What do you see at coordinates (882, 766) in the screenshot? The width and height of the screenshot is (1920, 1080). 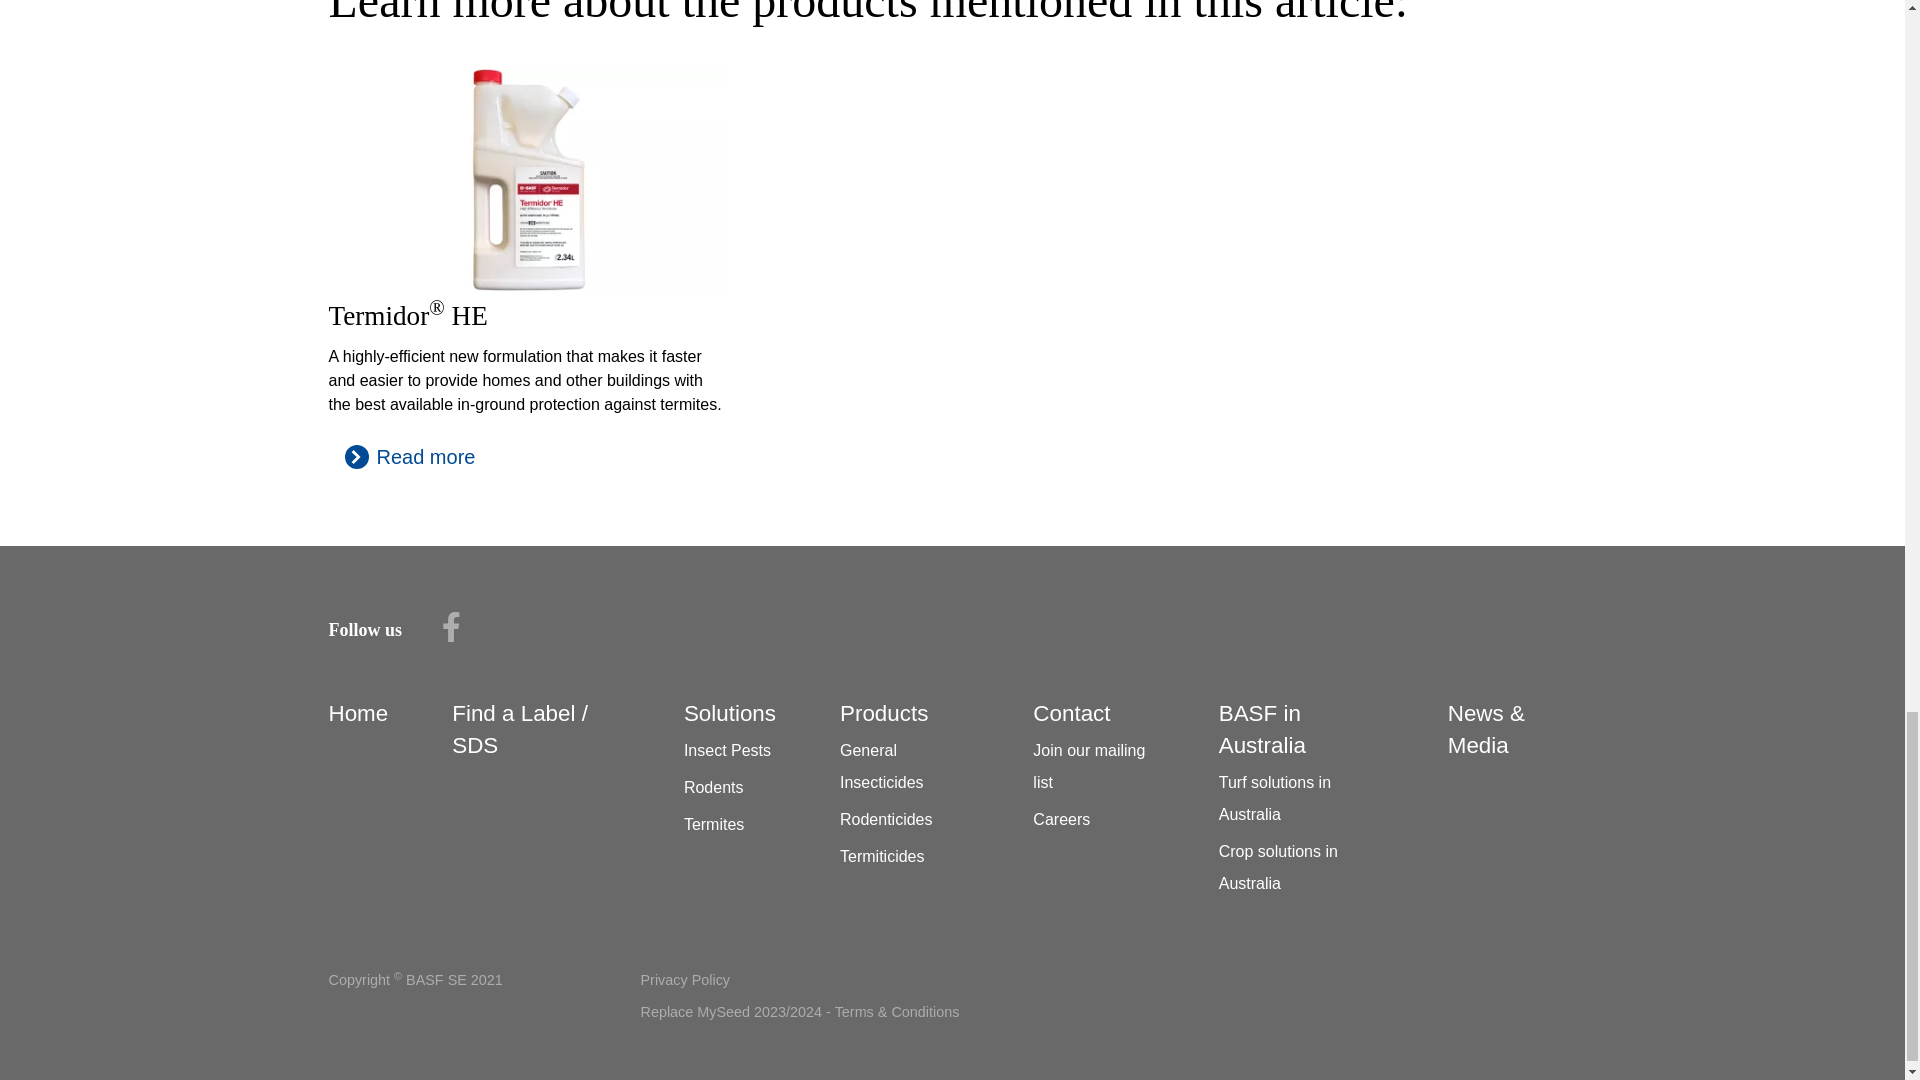 I see `General Insecticides` at bounding box center [882, 766].